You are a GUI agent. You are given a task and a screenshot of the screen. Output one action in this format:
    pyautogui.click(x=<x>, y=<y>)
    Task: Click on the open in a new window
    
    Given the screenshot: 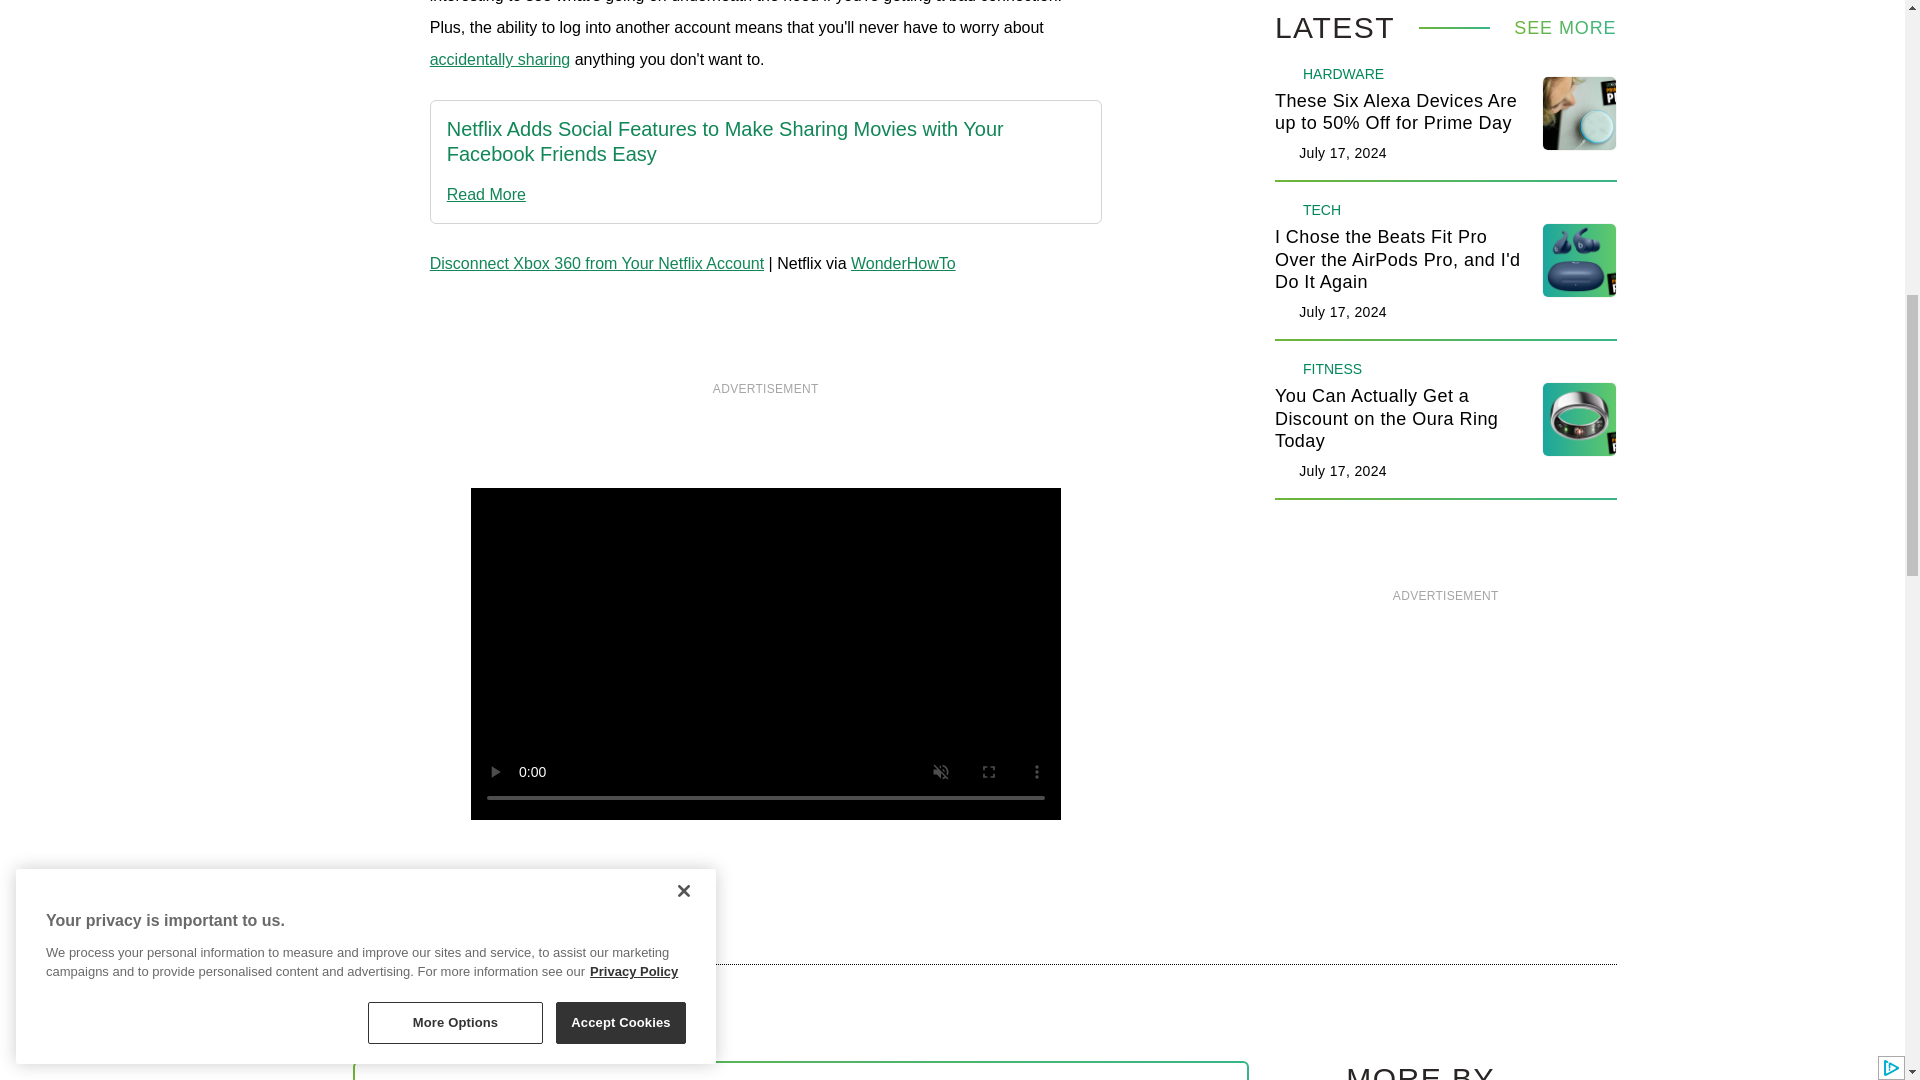 What is the action you would take?
    pyautogui.click(x=766, y=194)
    